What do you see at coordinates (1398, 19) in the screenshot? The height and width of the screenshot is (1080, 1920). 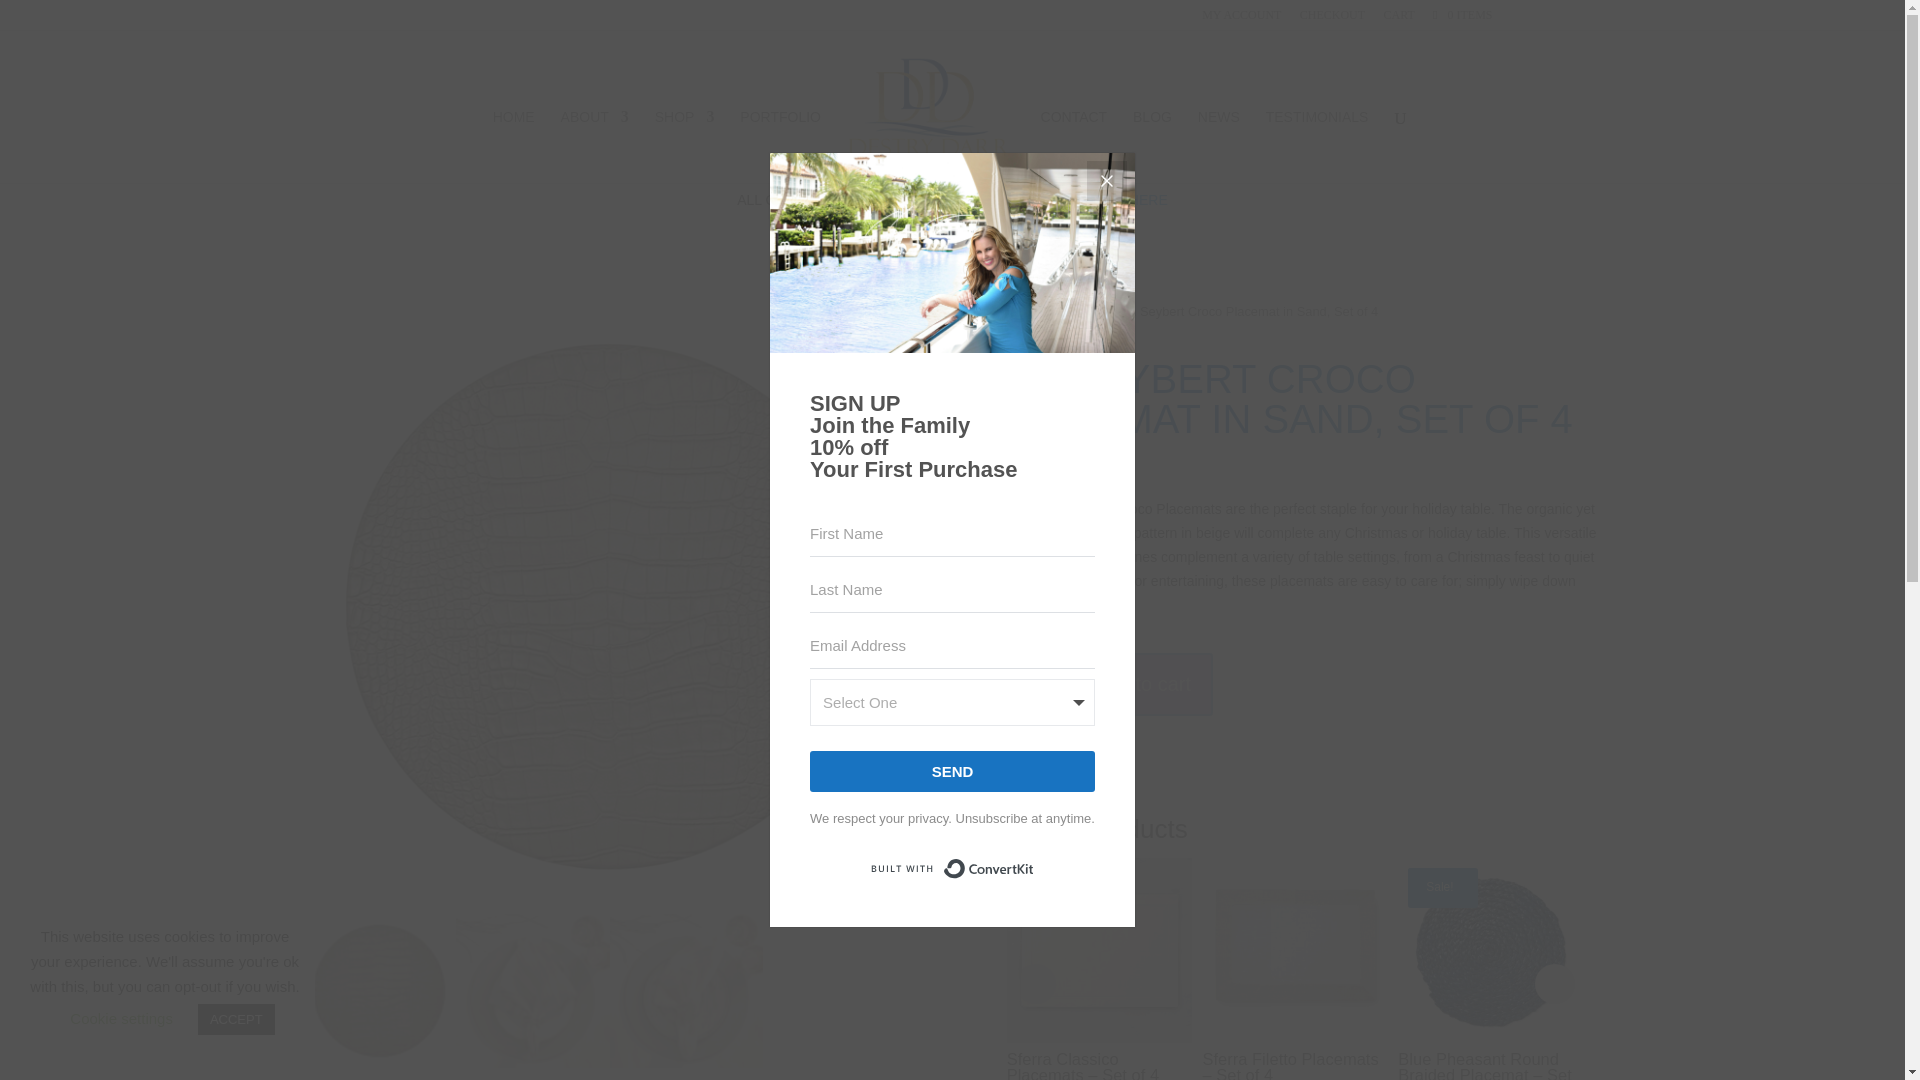 I see `CART` at bounding box center [1398, 19].